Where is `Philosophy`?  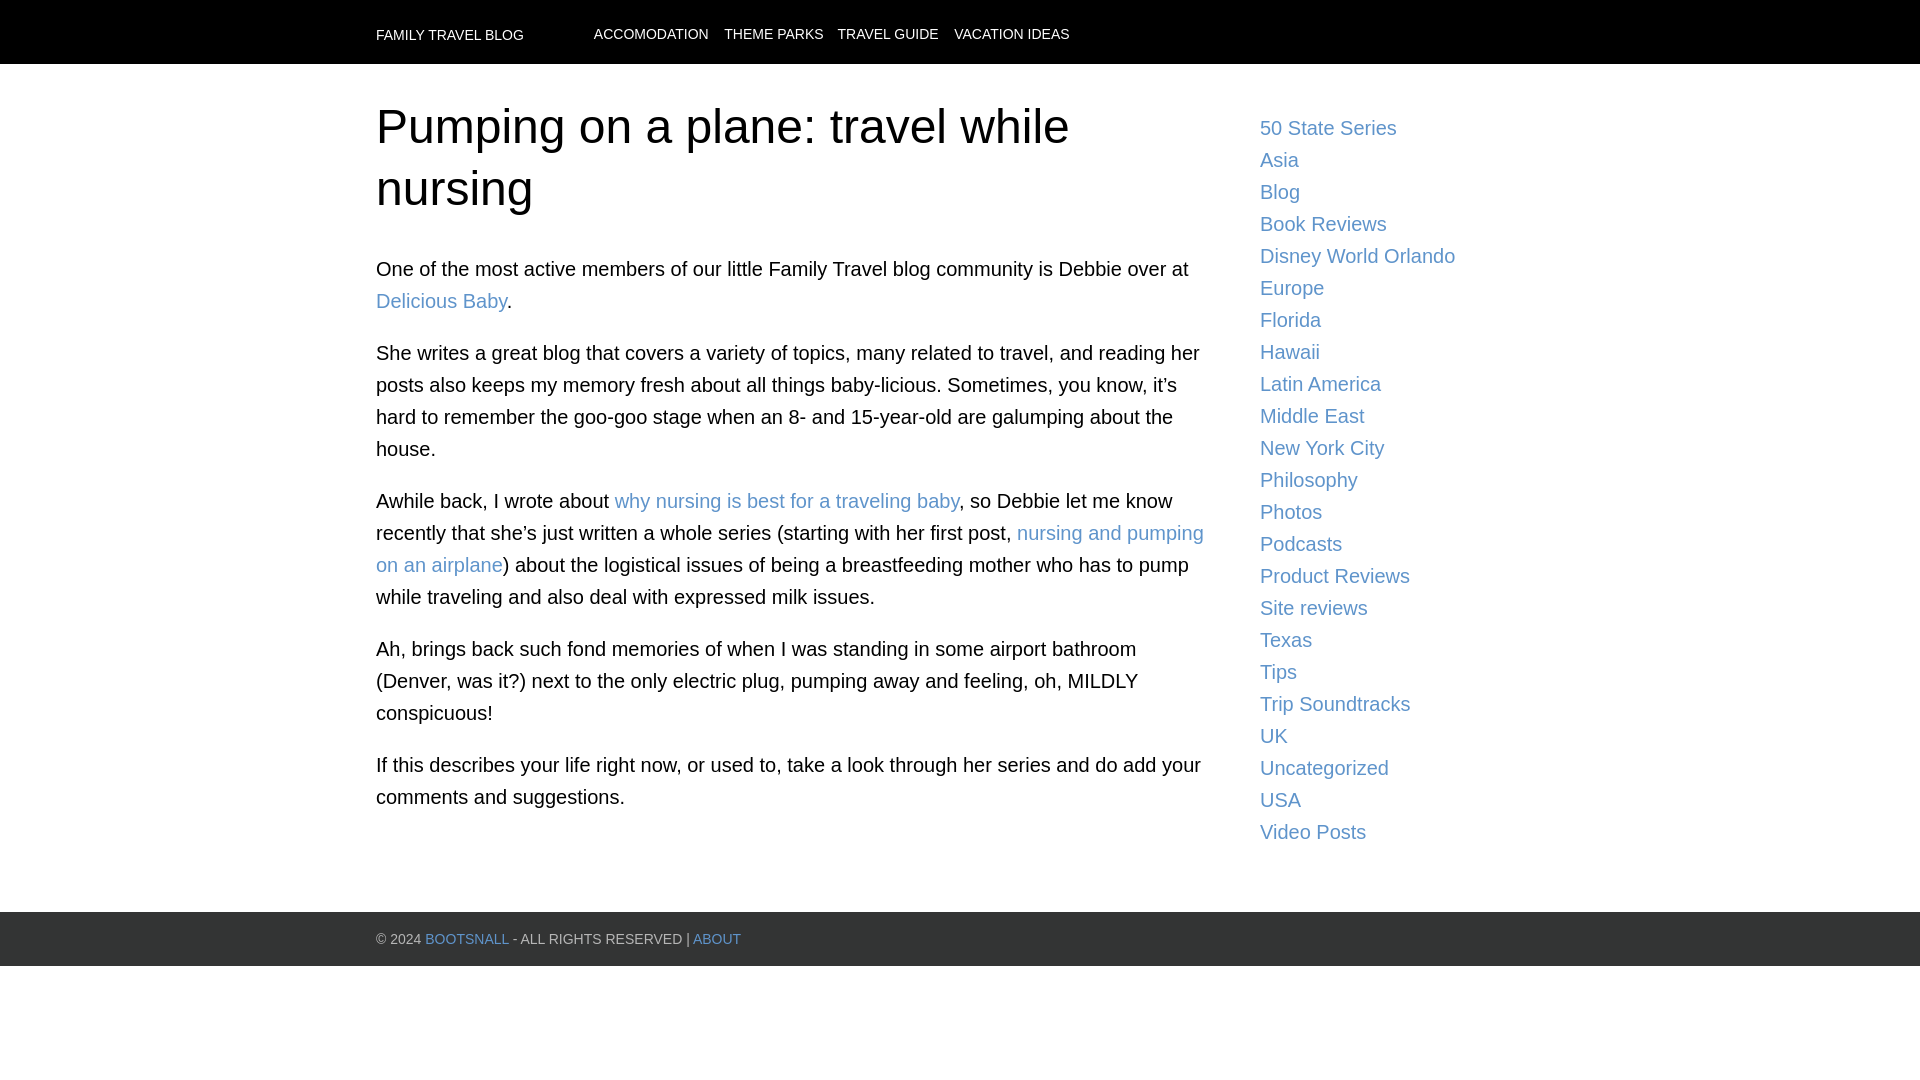 Philosophy is located at coordinates (1394, 480).